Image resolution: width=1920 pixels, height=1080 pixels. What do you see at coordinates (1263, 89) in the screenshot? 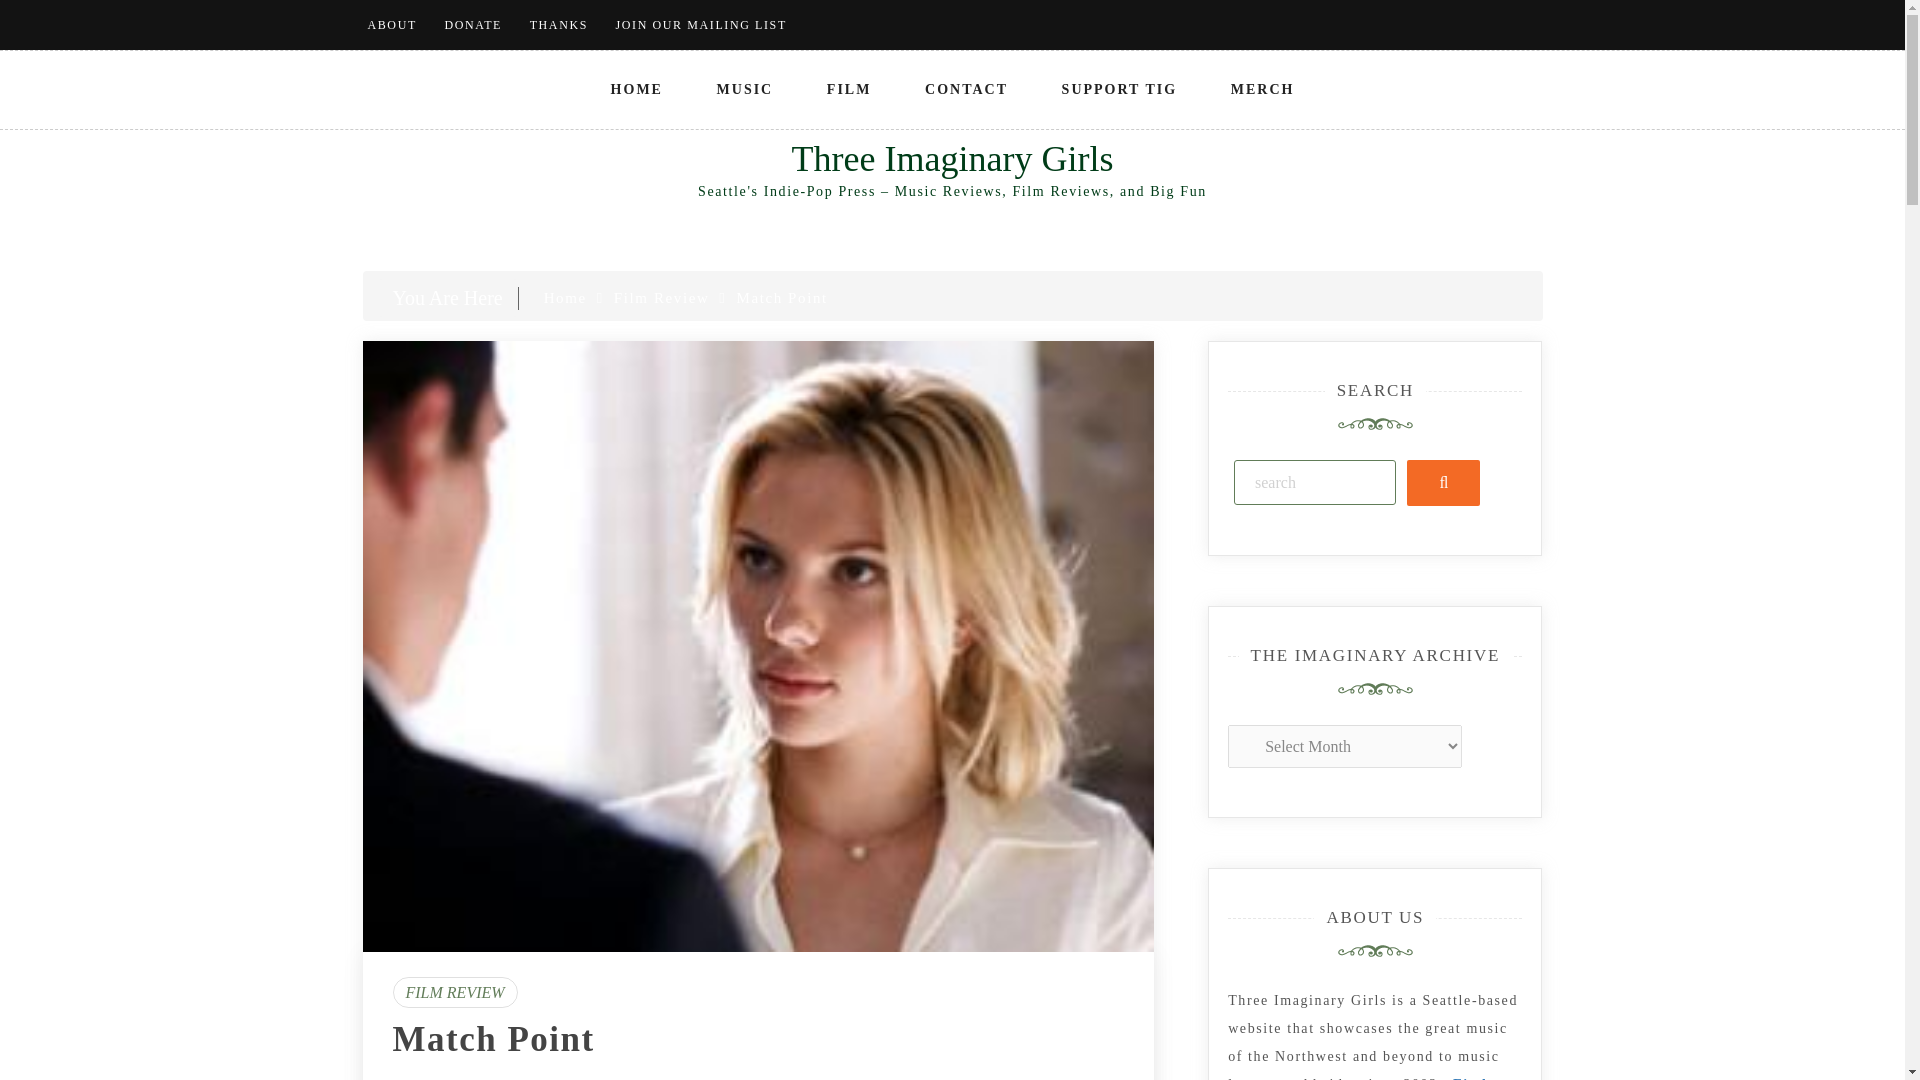
I see `MERCH` at bounding box center [1263, 89].